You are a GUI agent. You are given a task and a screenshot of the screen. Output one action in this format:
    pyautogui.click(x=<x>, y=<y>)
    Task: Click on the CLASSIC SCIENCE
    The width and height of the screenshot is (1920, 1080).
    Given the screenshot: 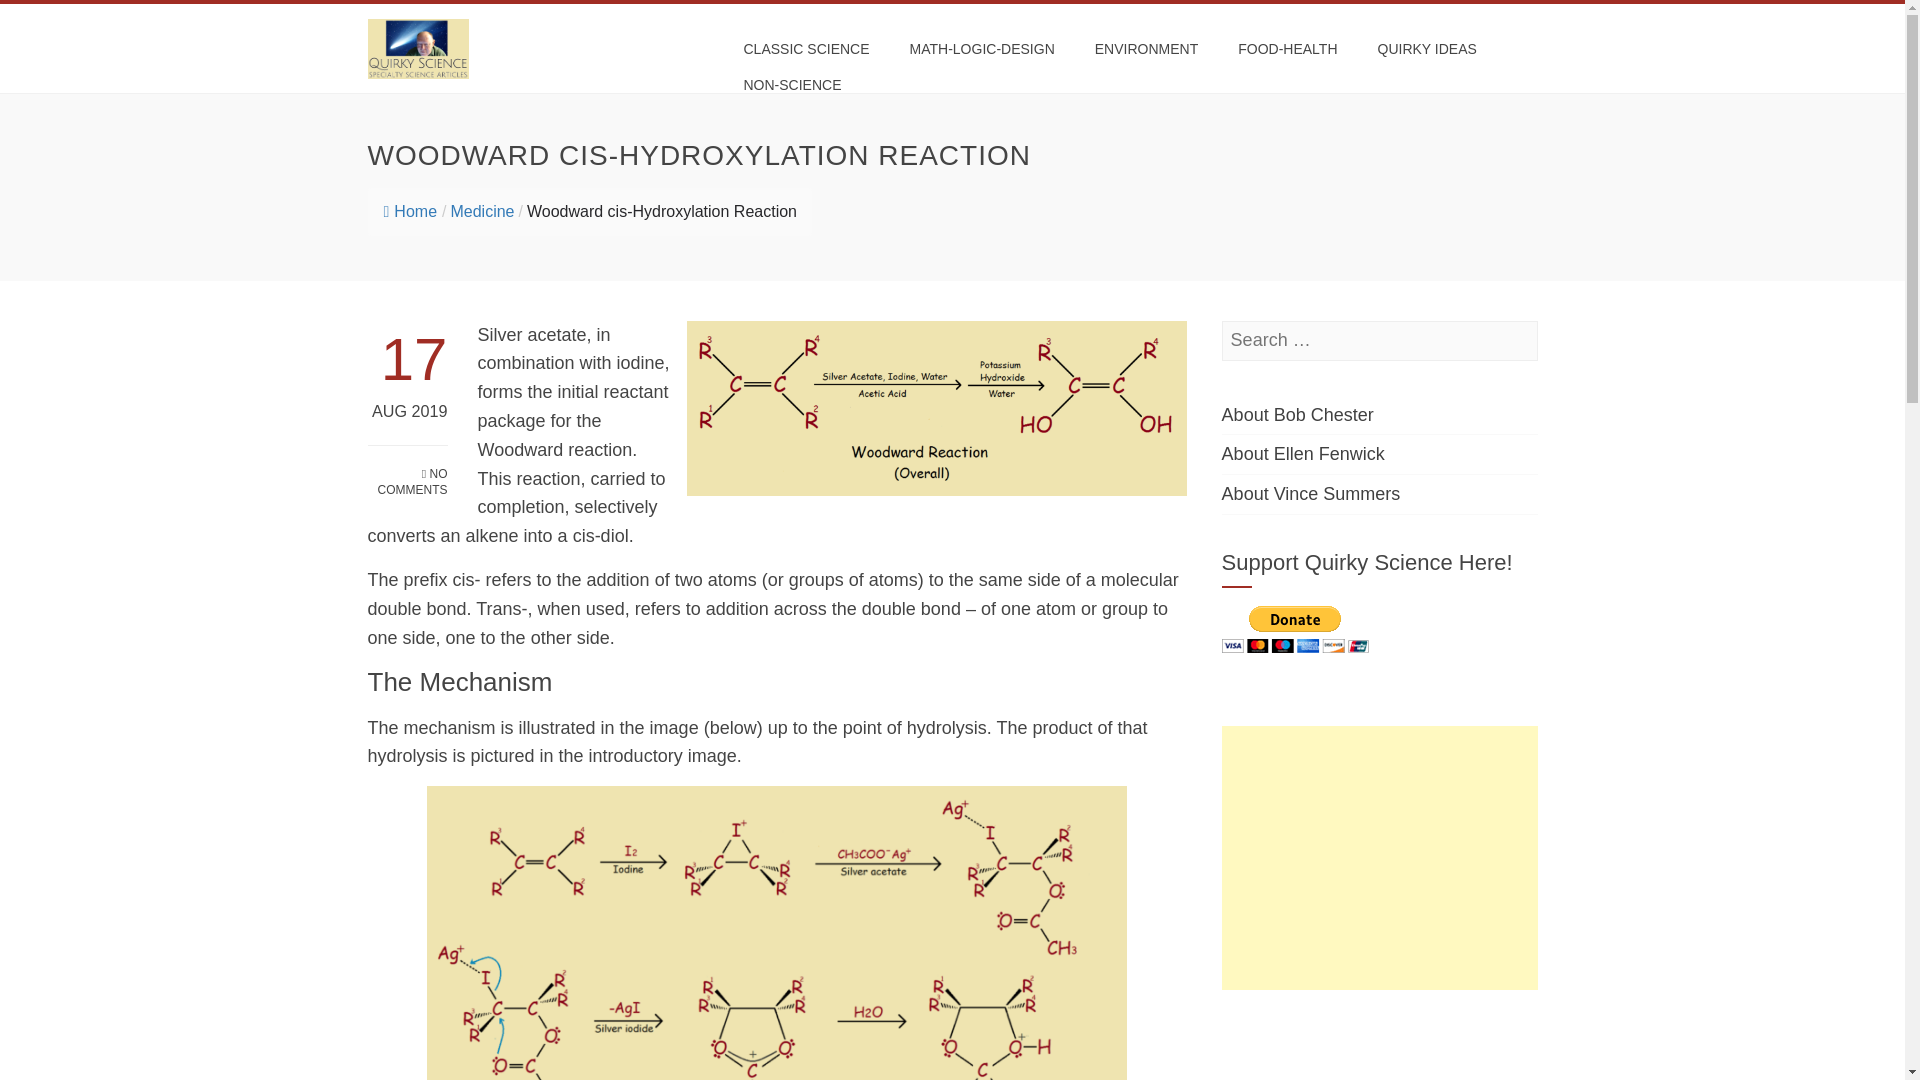 What is the action you would take?
    pyautogui.click(x=805, y=48)
    